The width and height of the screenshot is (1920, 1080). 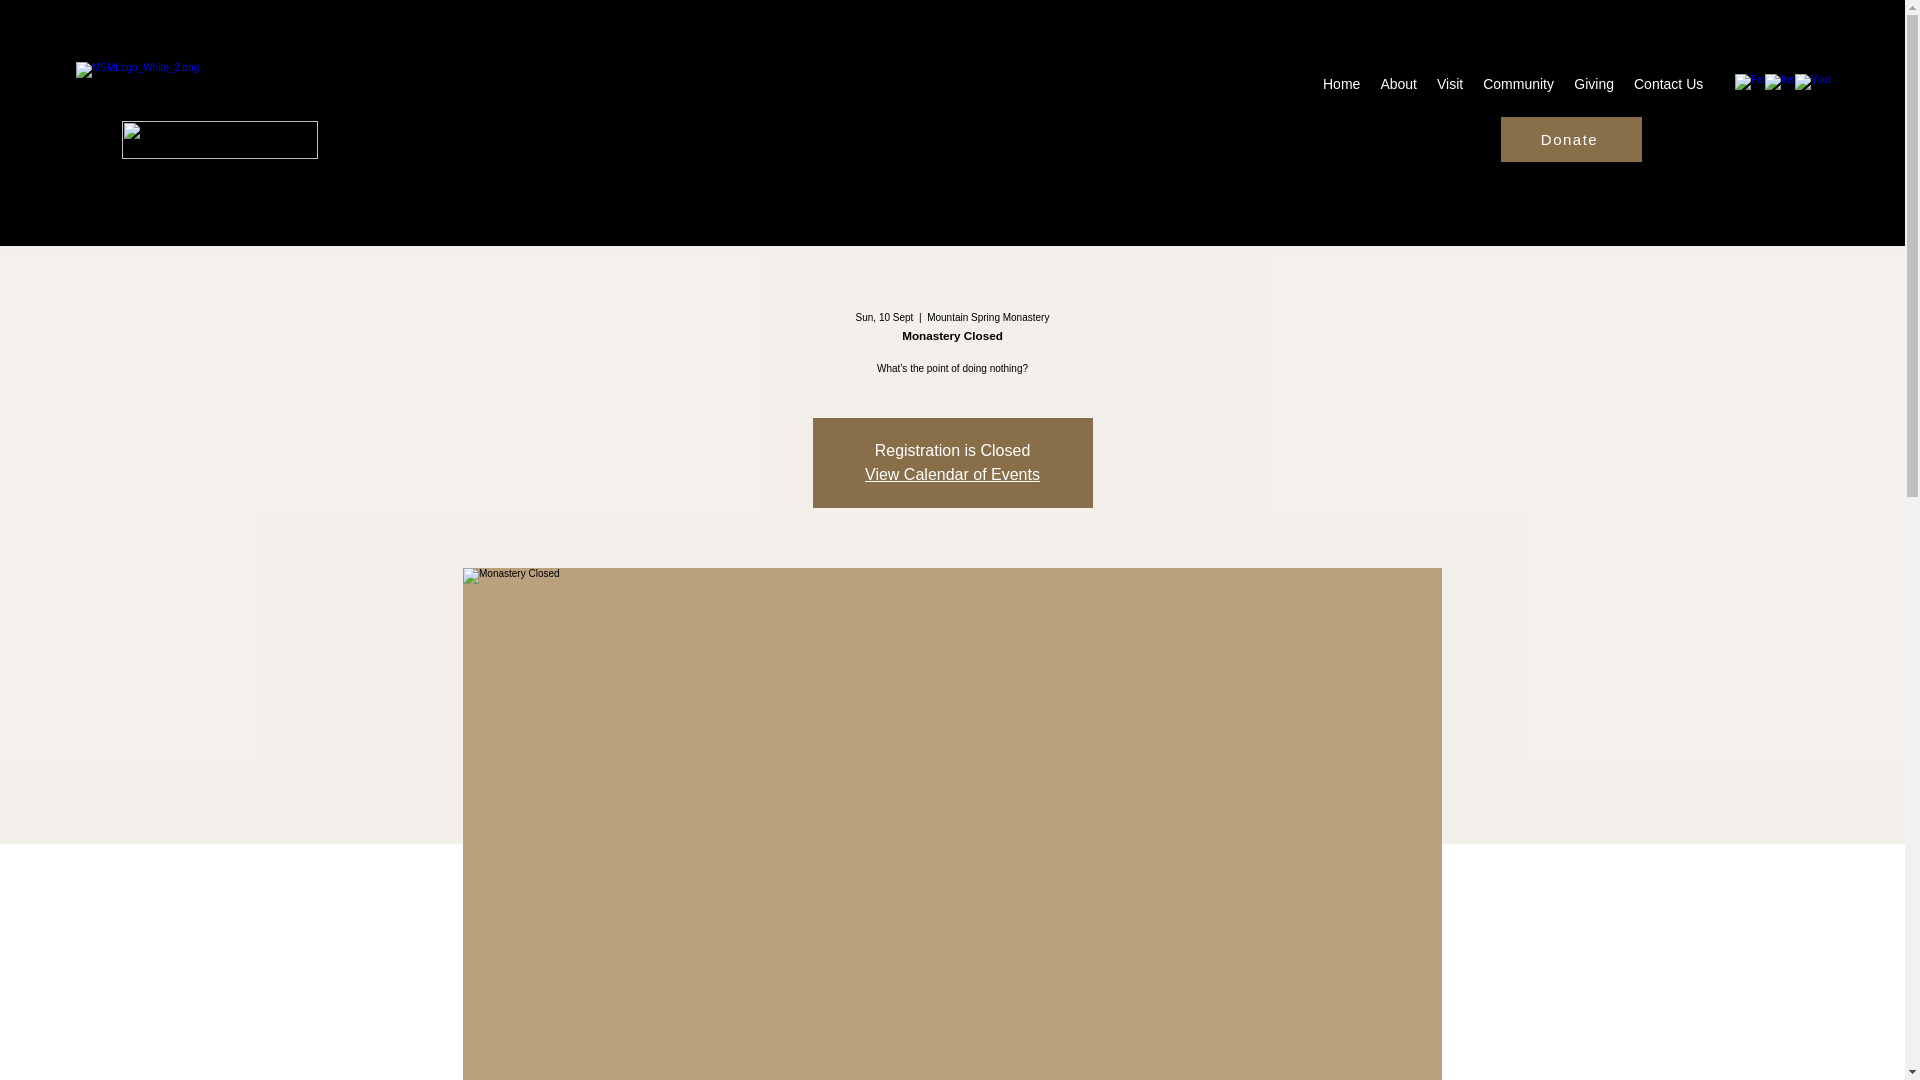 What do you see at coordinates (1398, 84) in the screenshot?
I see `About` at bounding box center [1398, 84].